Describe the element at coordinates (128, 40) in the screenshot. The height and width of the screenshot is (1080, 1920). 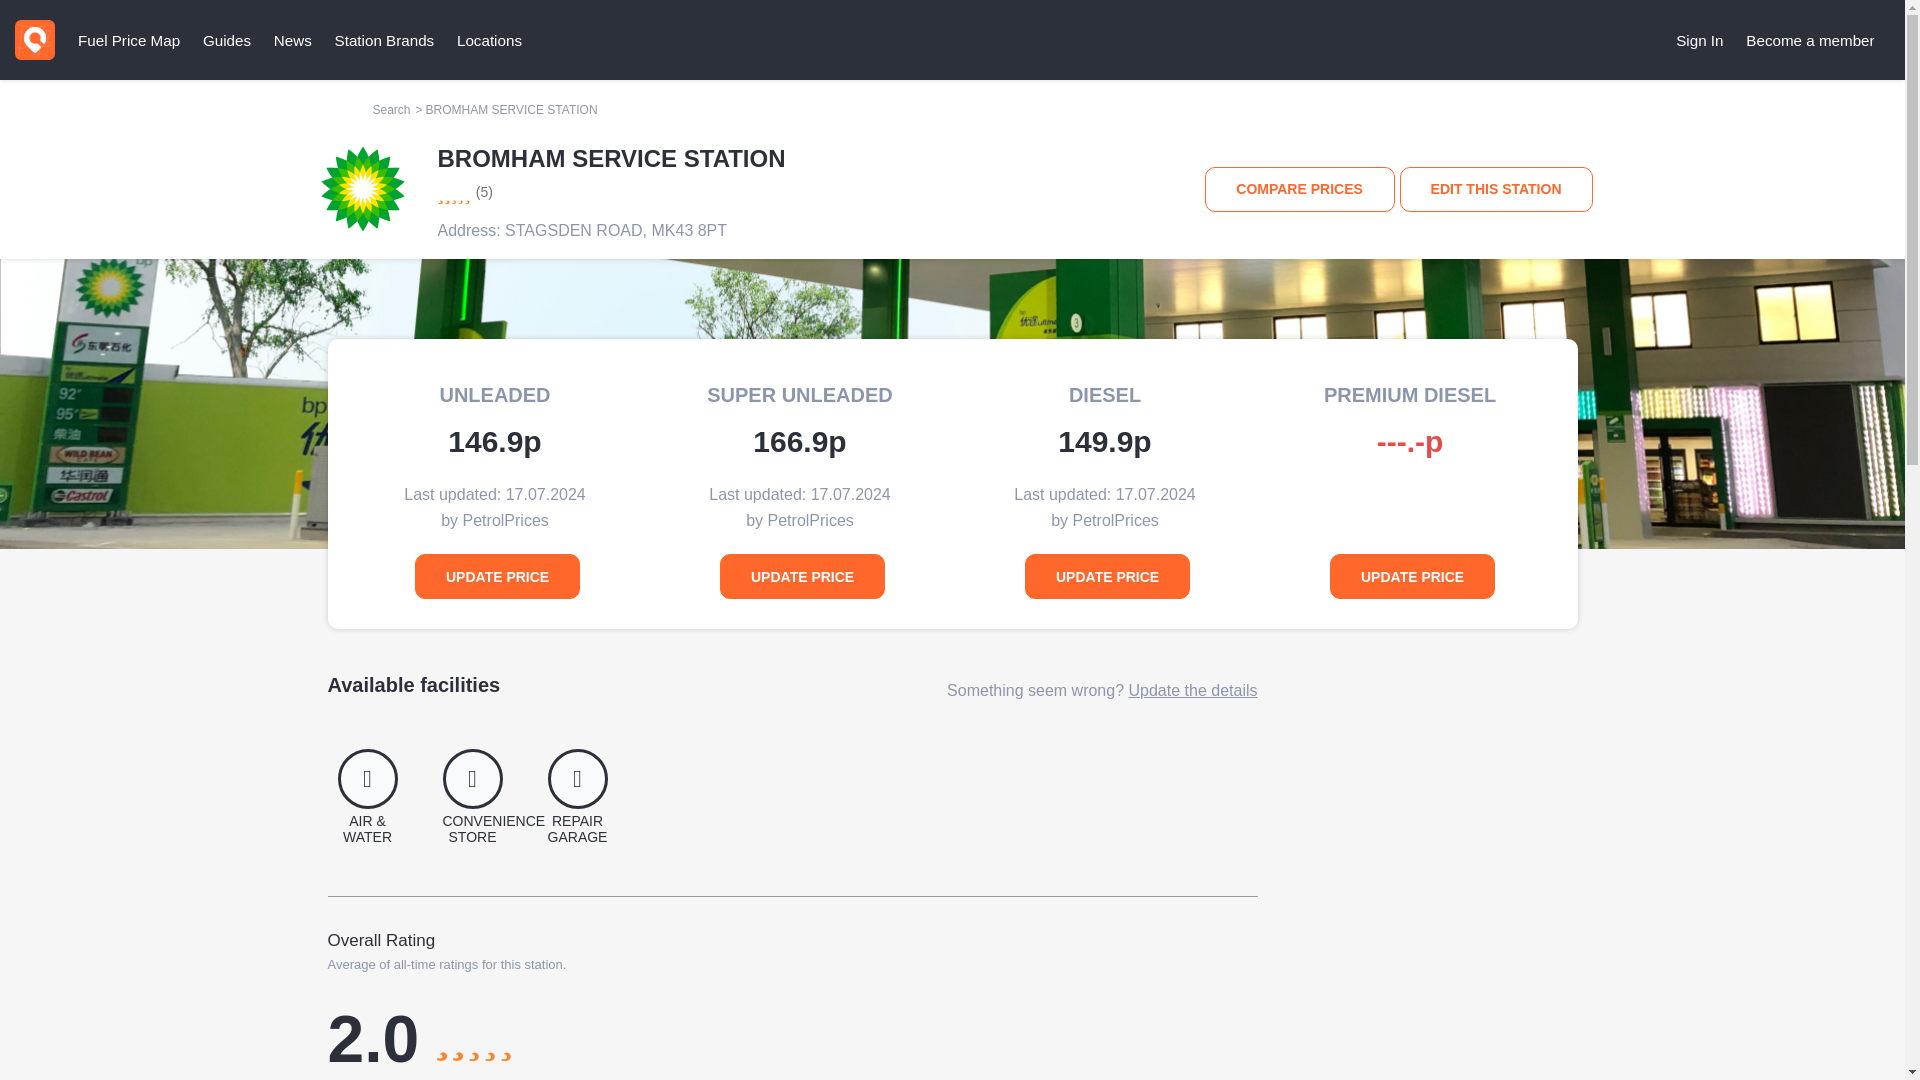
I see `Fuel Price Map` at that location.